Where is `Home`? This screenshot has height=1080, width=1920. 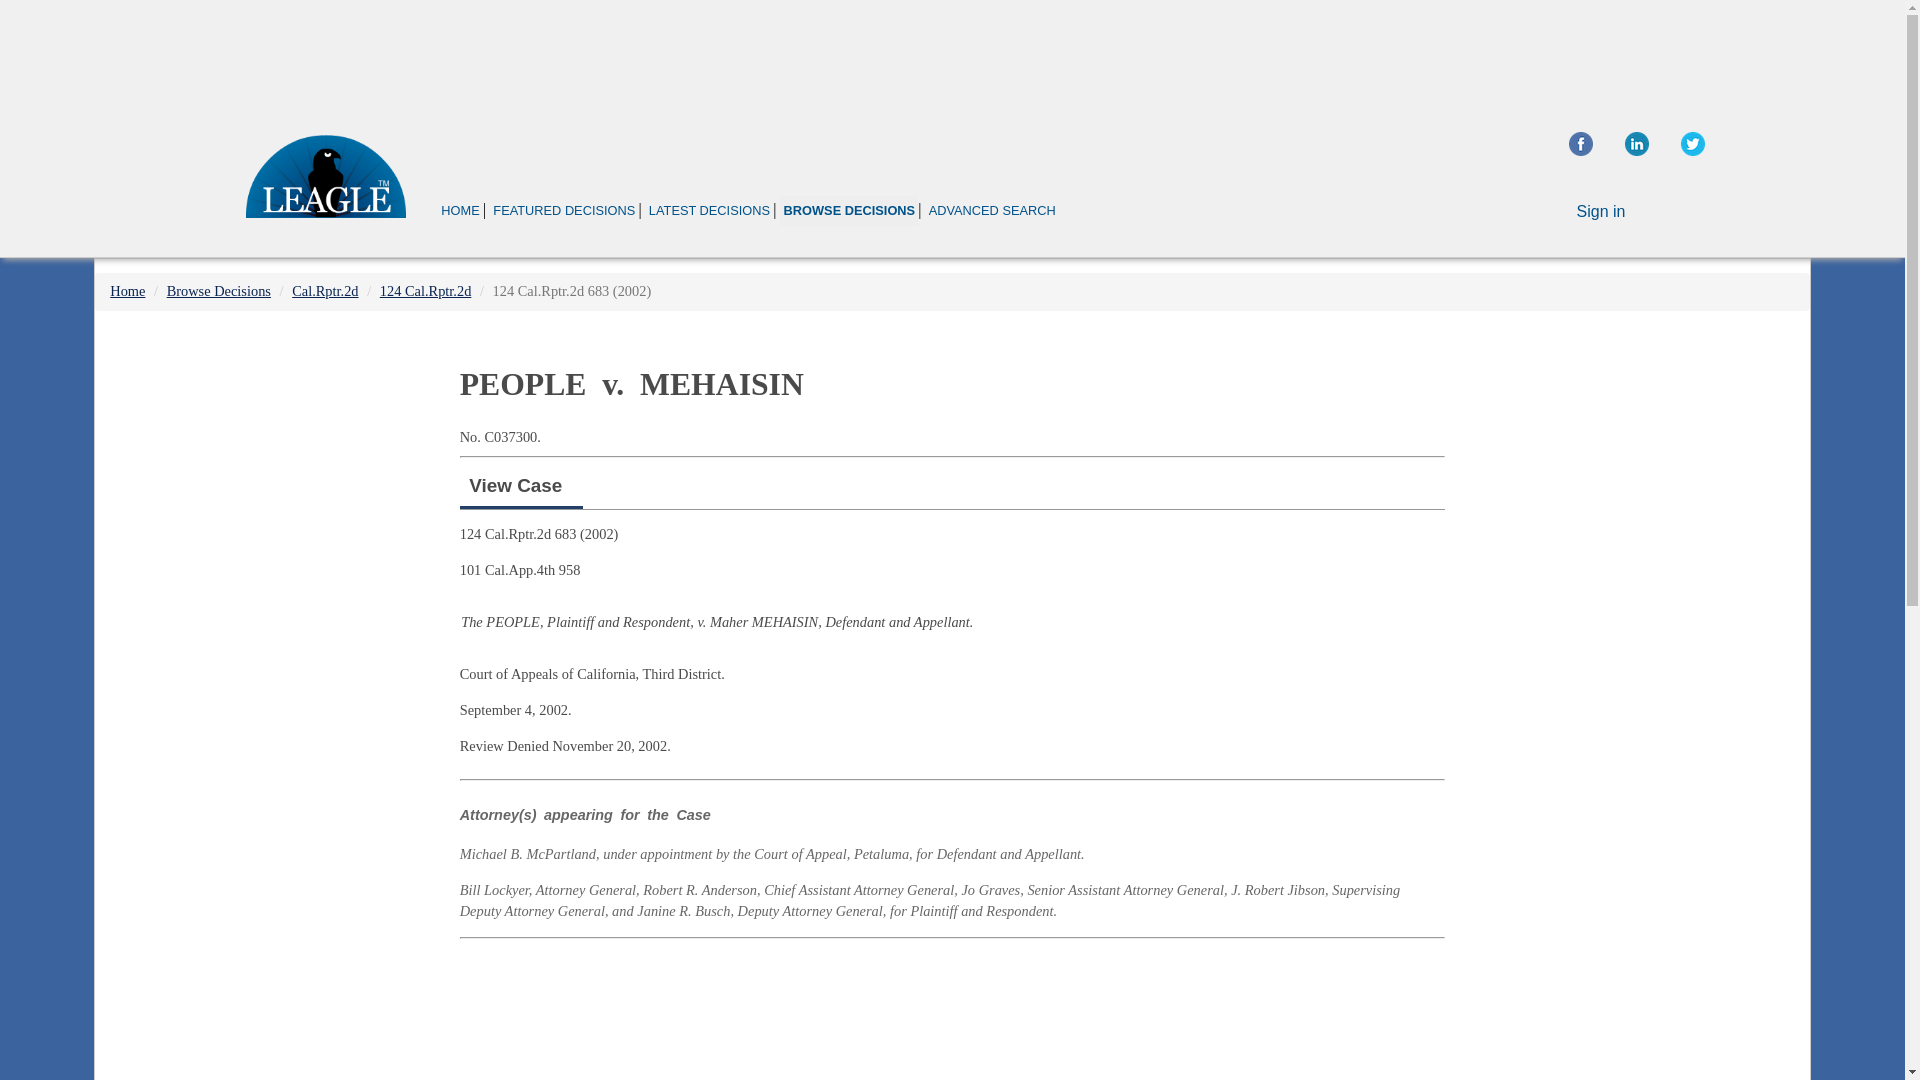 Home is located at coordinates (127, 290).